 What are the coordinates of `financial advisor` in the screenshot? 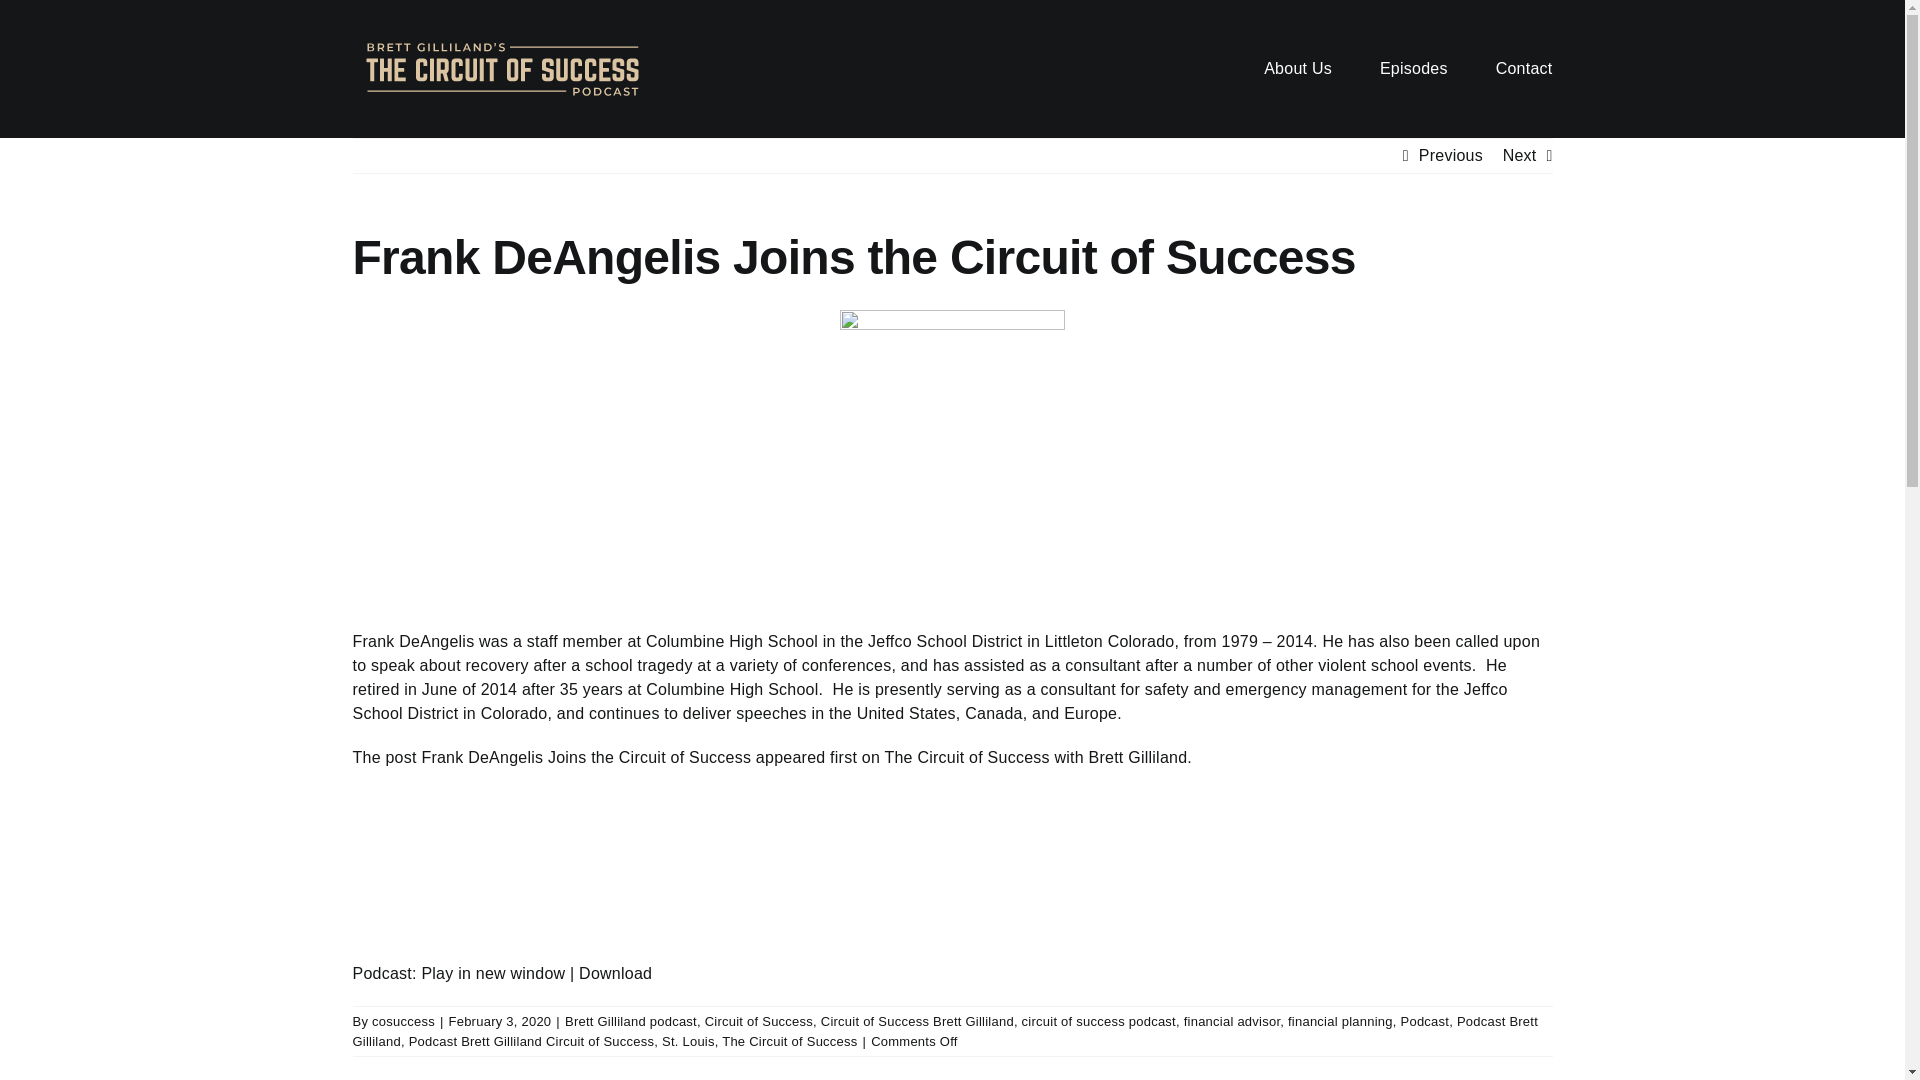 It's located at (1232, 1022).